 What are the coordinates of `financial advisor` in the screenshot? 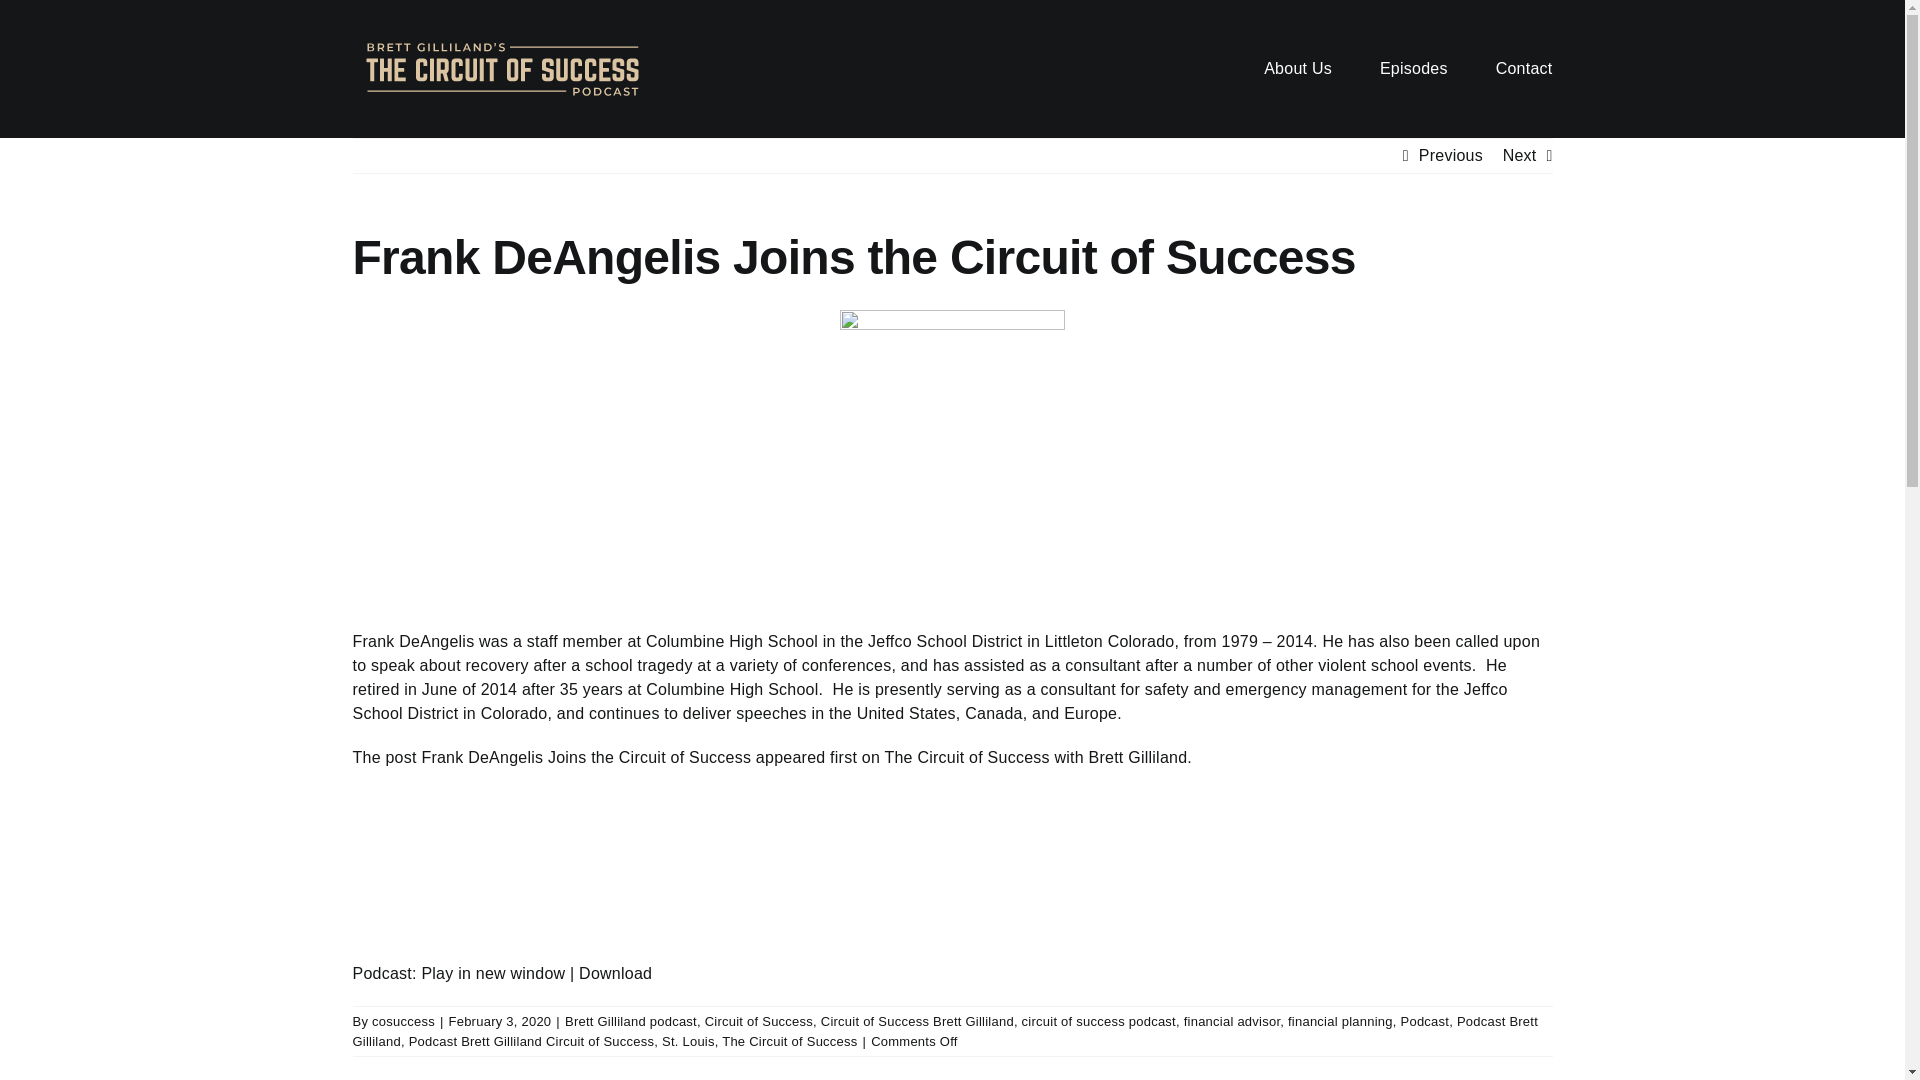 It's located at (1232, 1022).